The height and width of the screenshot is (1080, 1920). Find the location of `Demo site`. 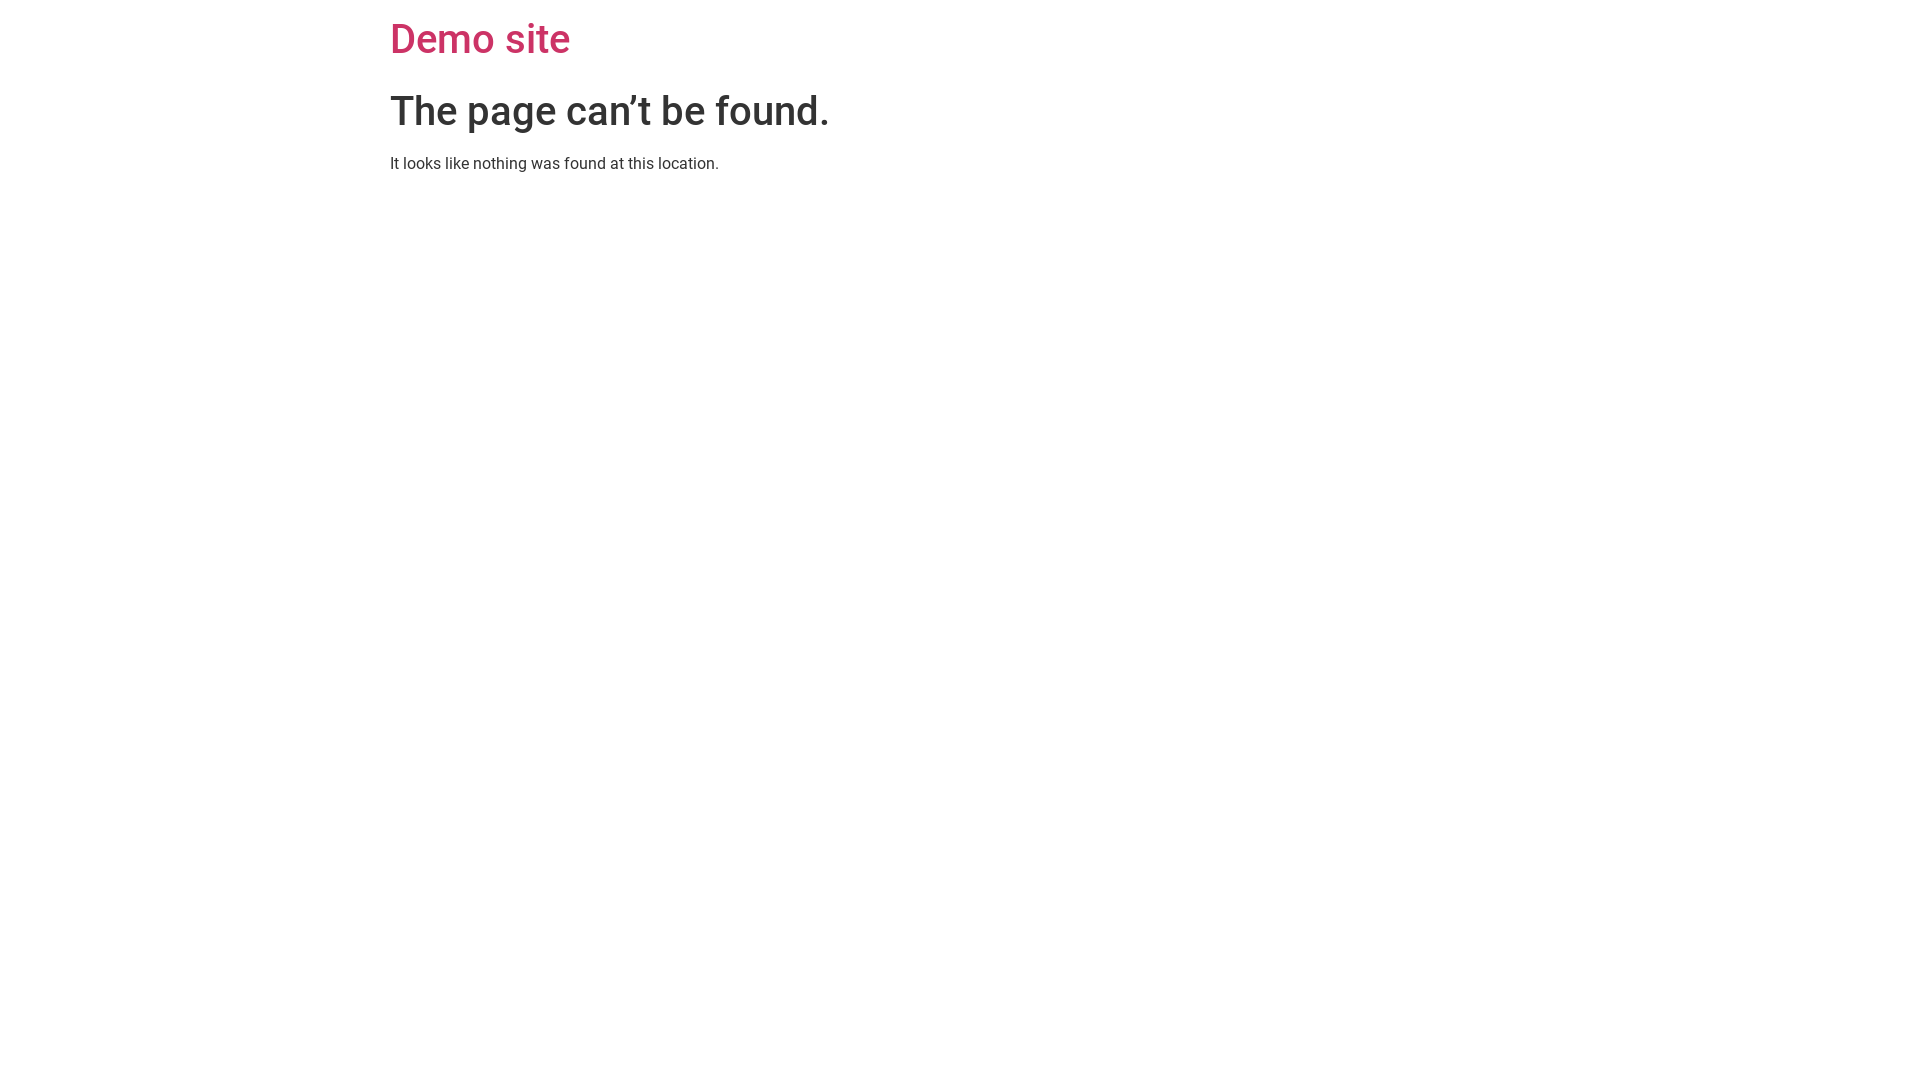

Demo site is located at coordinates (480, 40).